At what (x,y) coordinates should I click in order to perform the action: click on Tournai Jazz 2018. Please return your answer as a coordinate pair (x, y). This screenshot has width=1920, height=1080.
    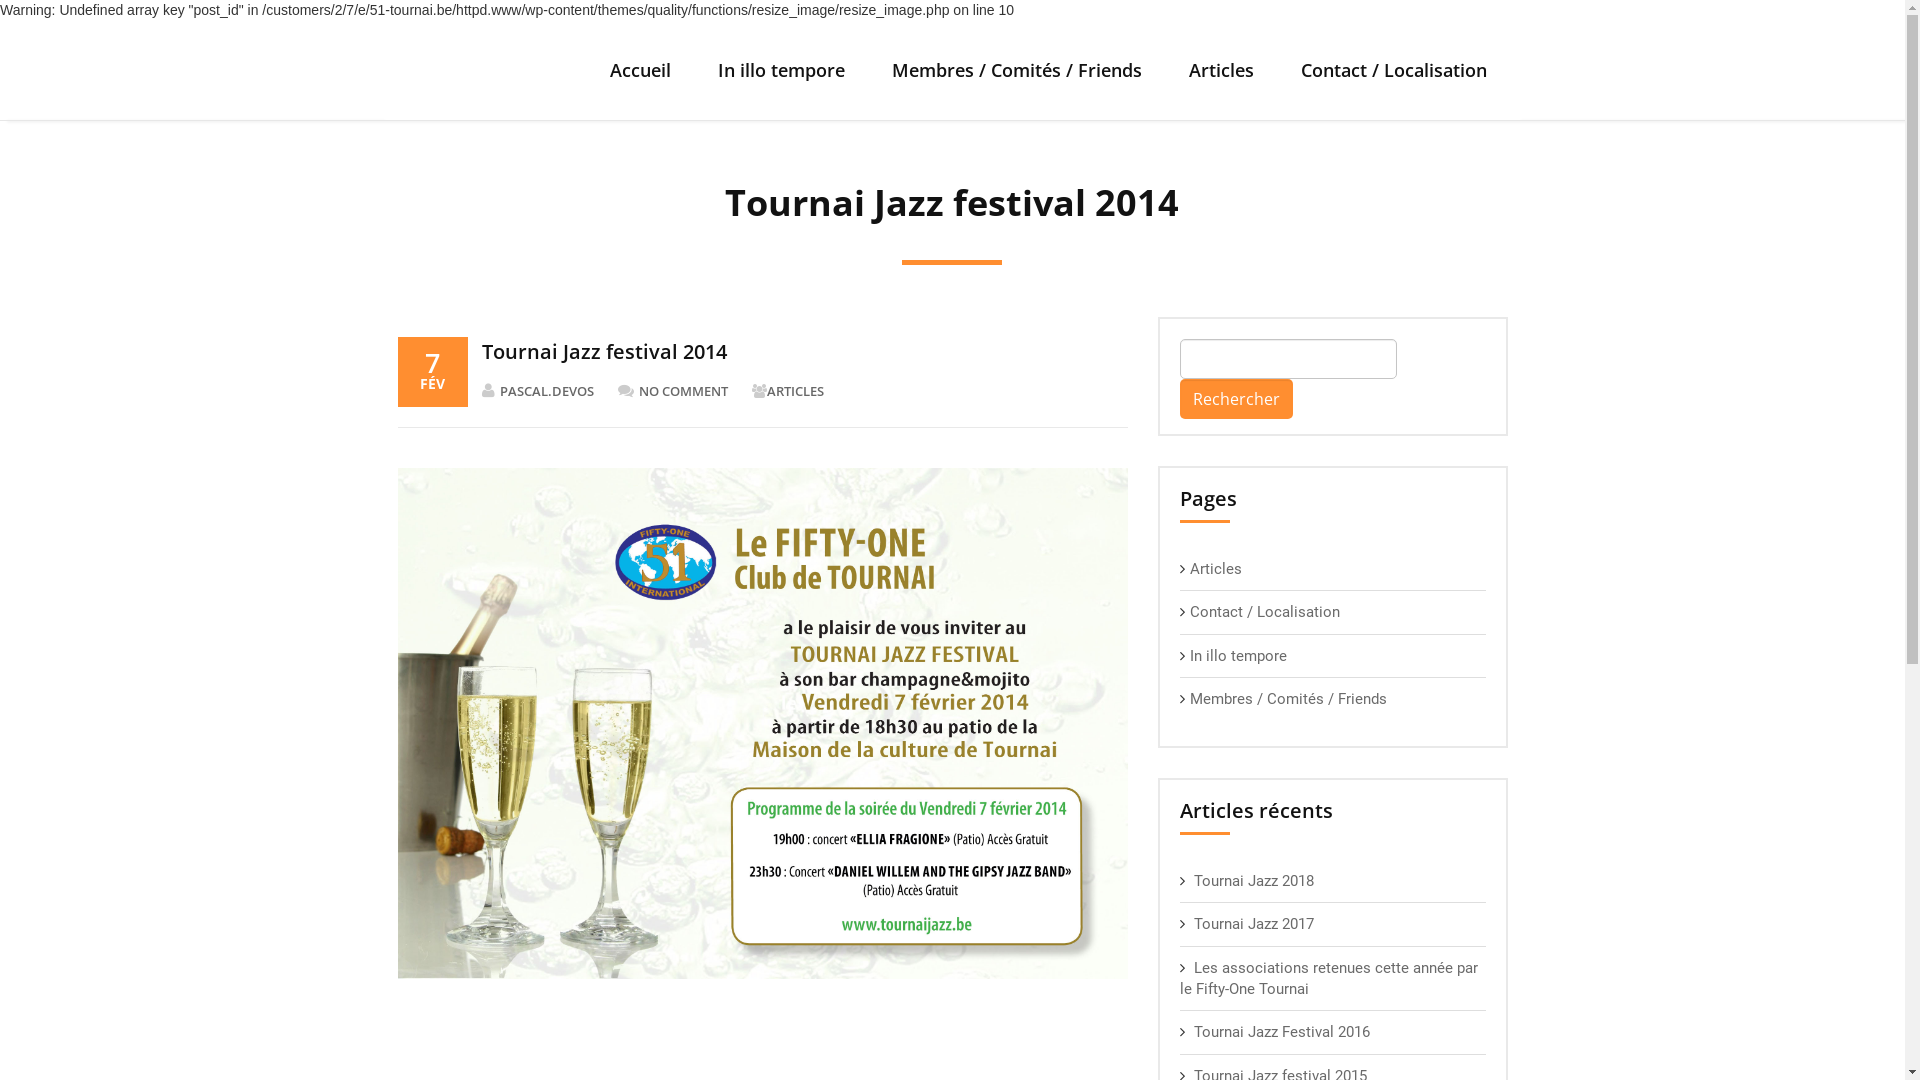
    Looking at the image, I should click on (1254, 881).